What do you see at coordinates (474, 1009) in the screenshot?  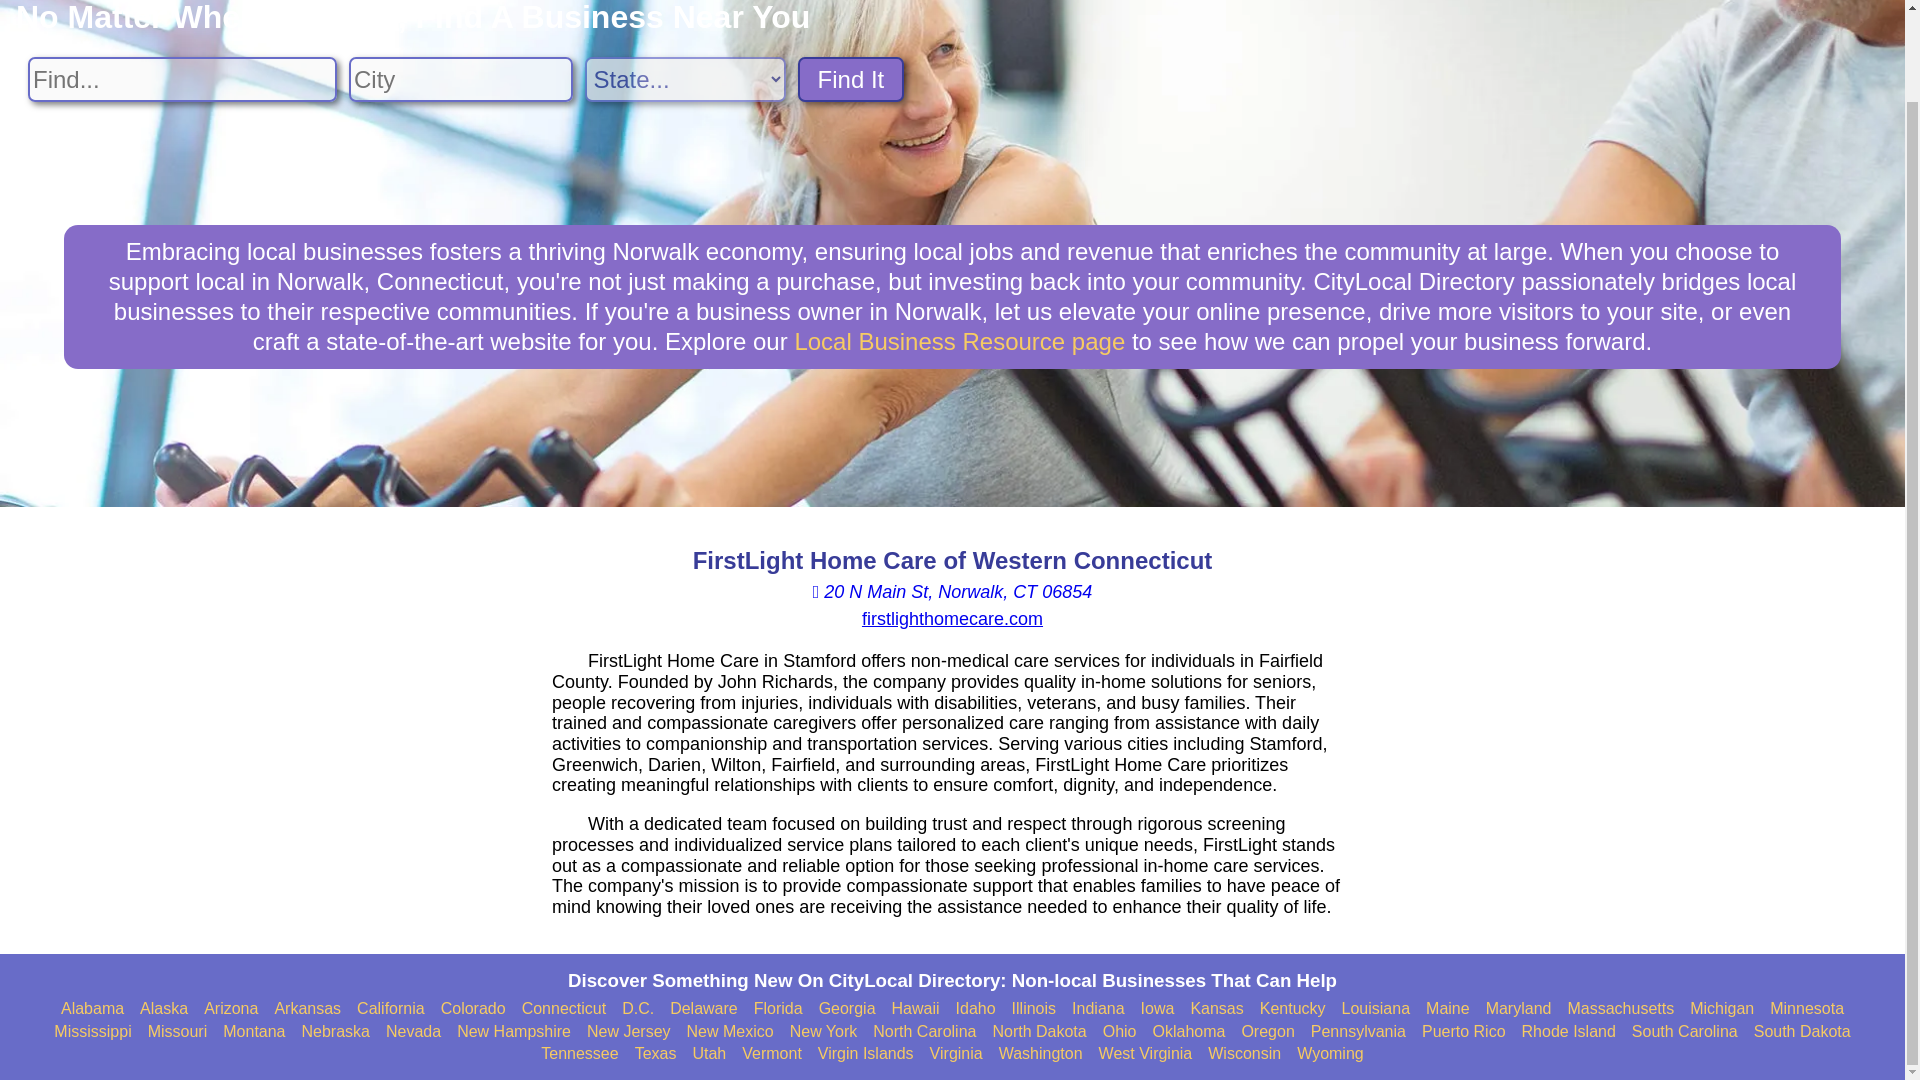 I see `Find Businesses in Colorado` at bounding box center [474, 1009].